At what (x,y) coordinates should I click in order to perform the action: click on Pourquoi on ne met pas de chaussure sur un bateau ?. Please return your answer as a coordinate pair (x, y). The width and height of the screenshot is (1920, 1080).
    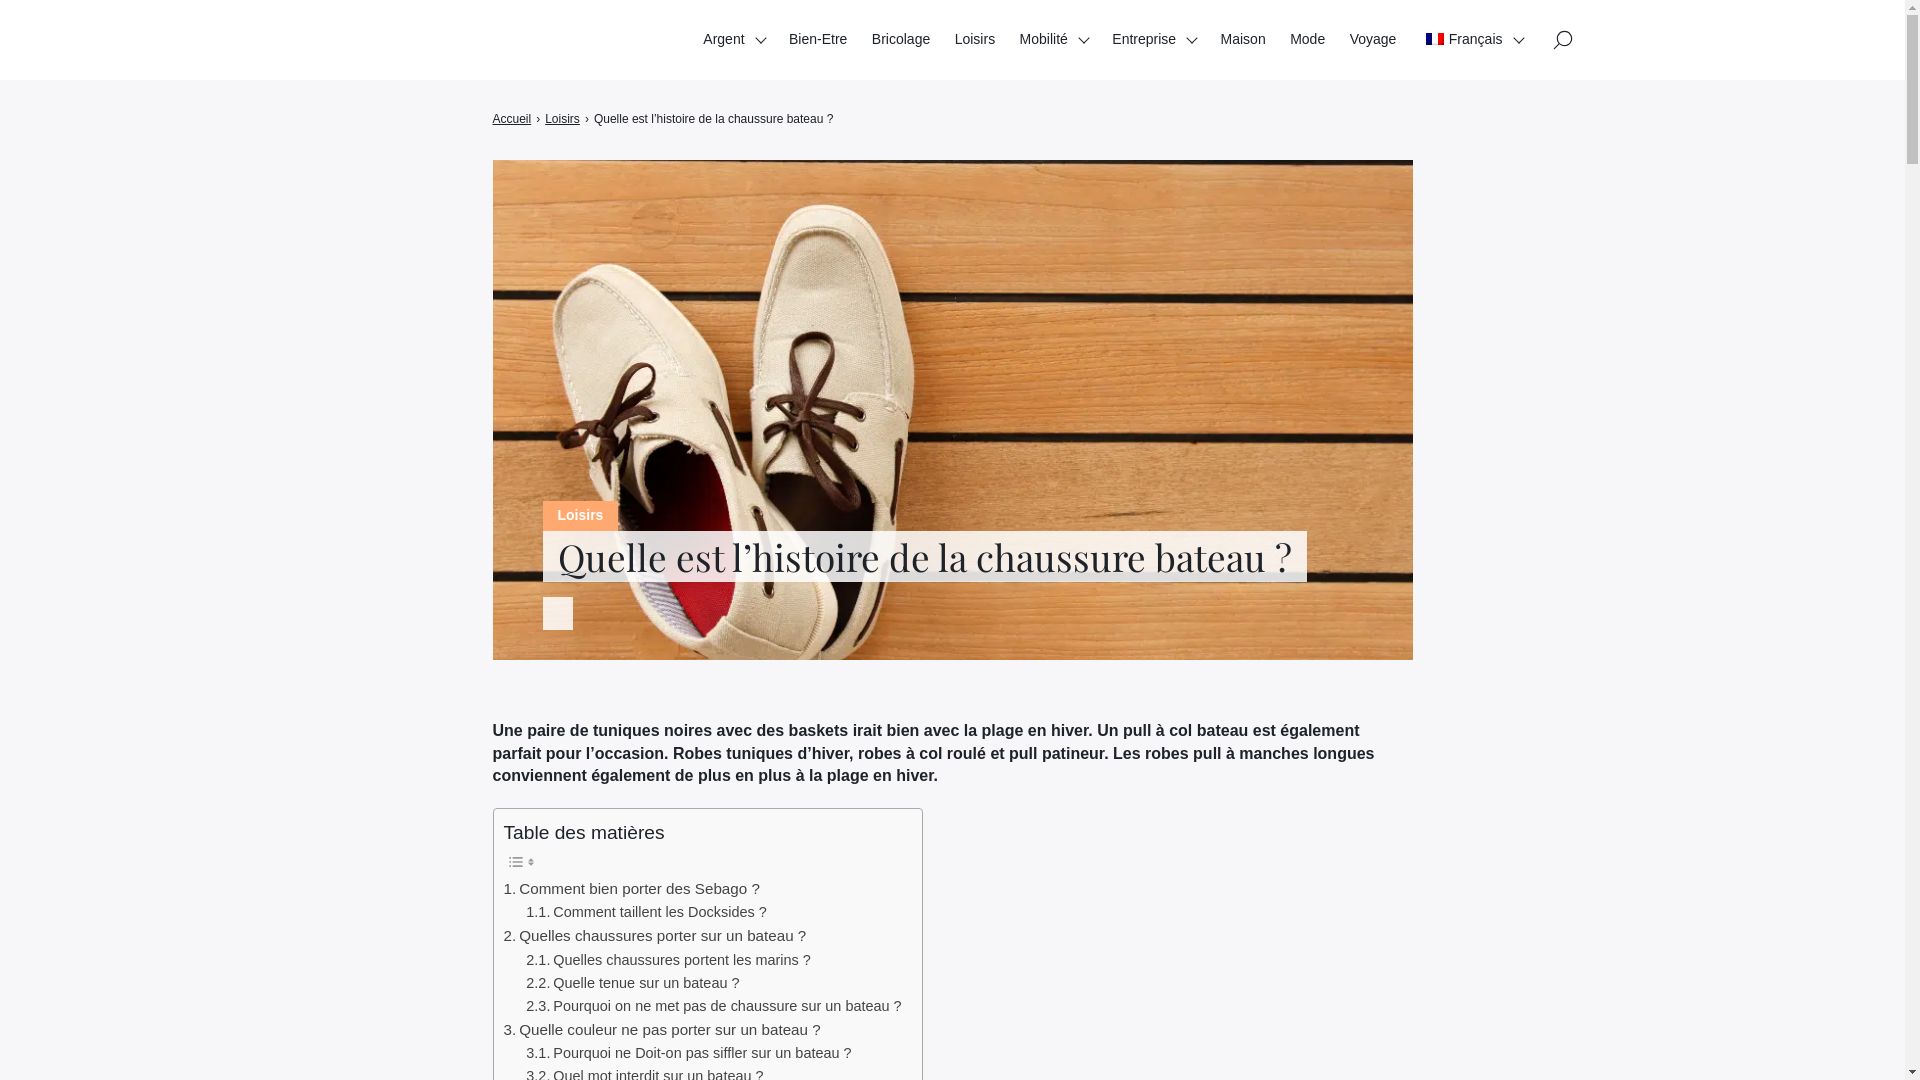
    Looking at the image, I should click on (714, 1006).